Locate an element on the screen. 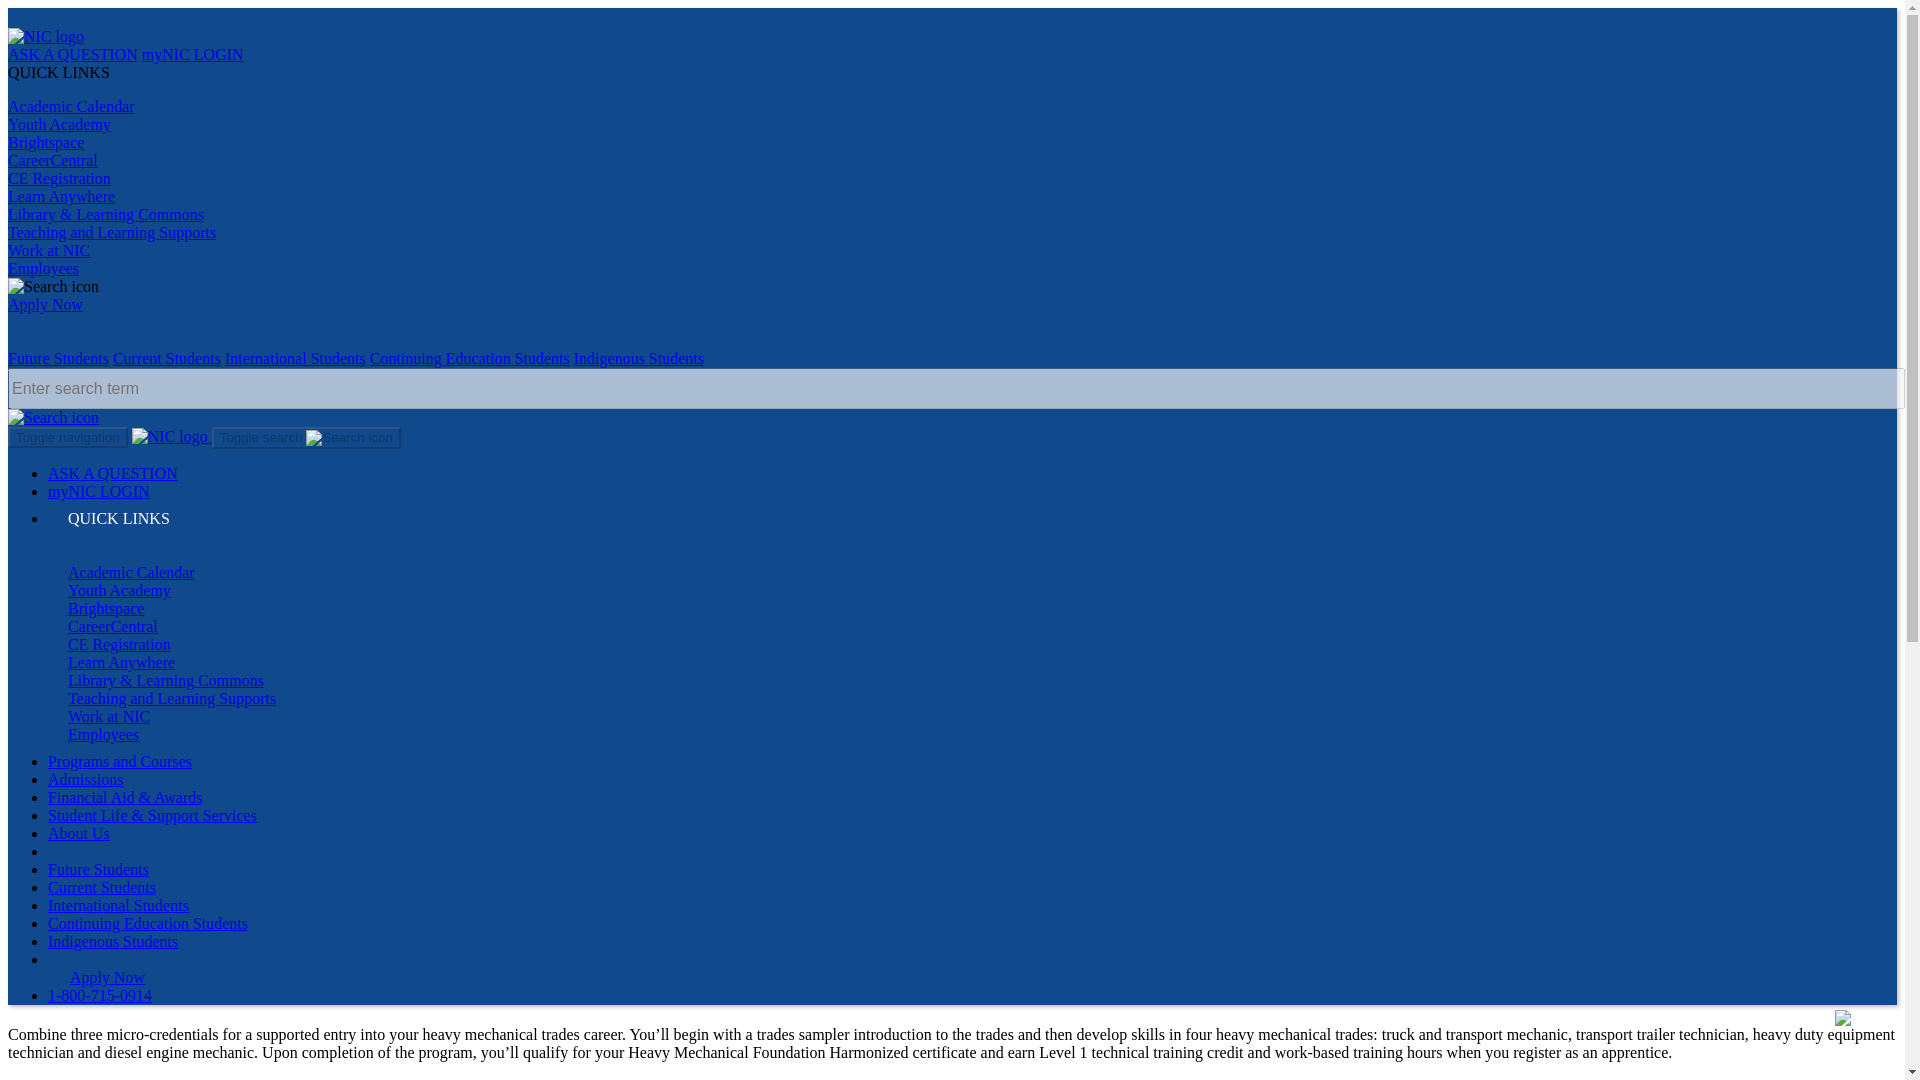 Image resolution: width=1920 pixels, height=1080 pixels. myNIC LOGIN is located at coordinates (222, 66).